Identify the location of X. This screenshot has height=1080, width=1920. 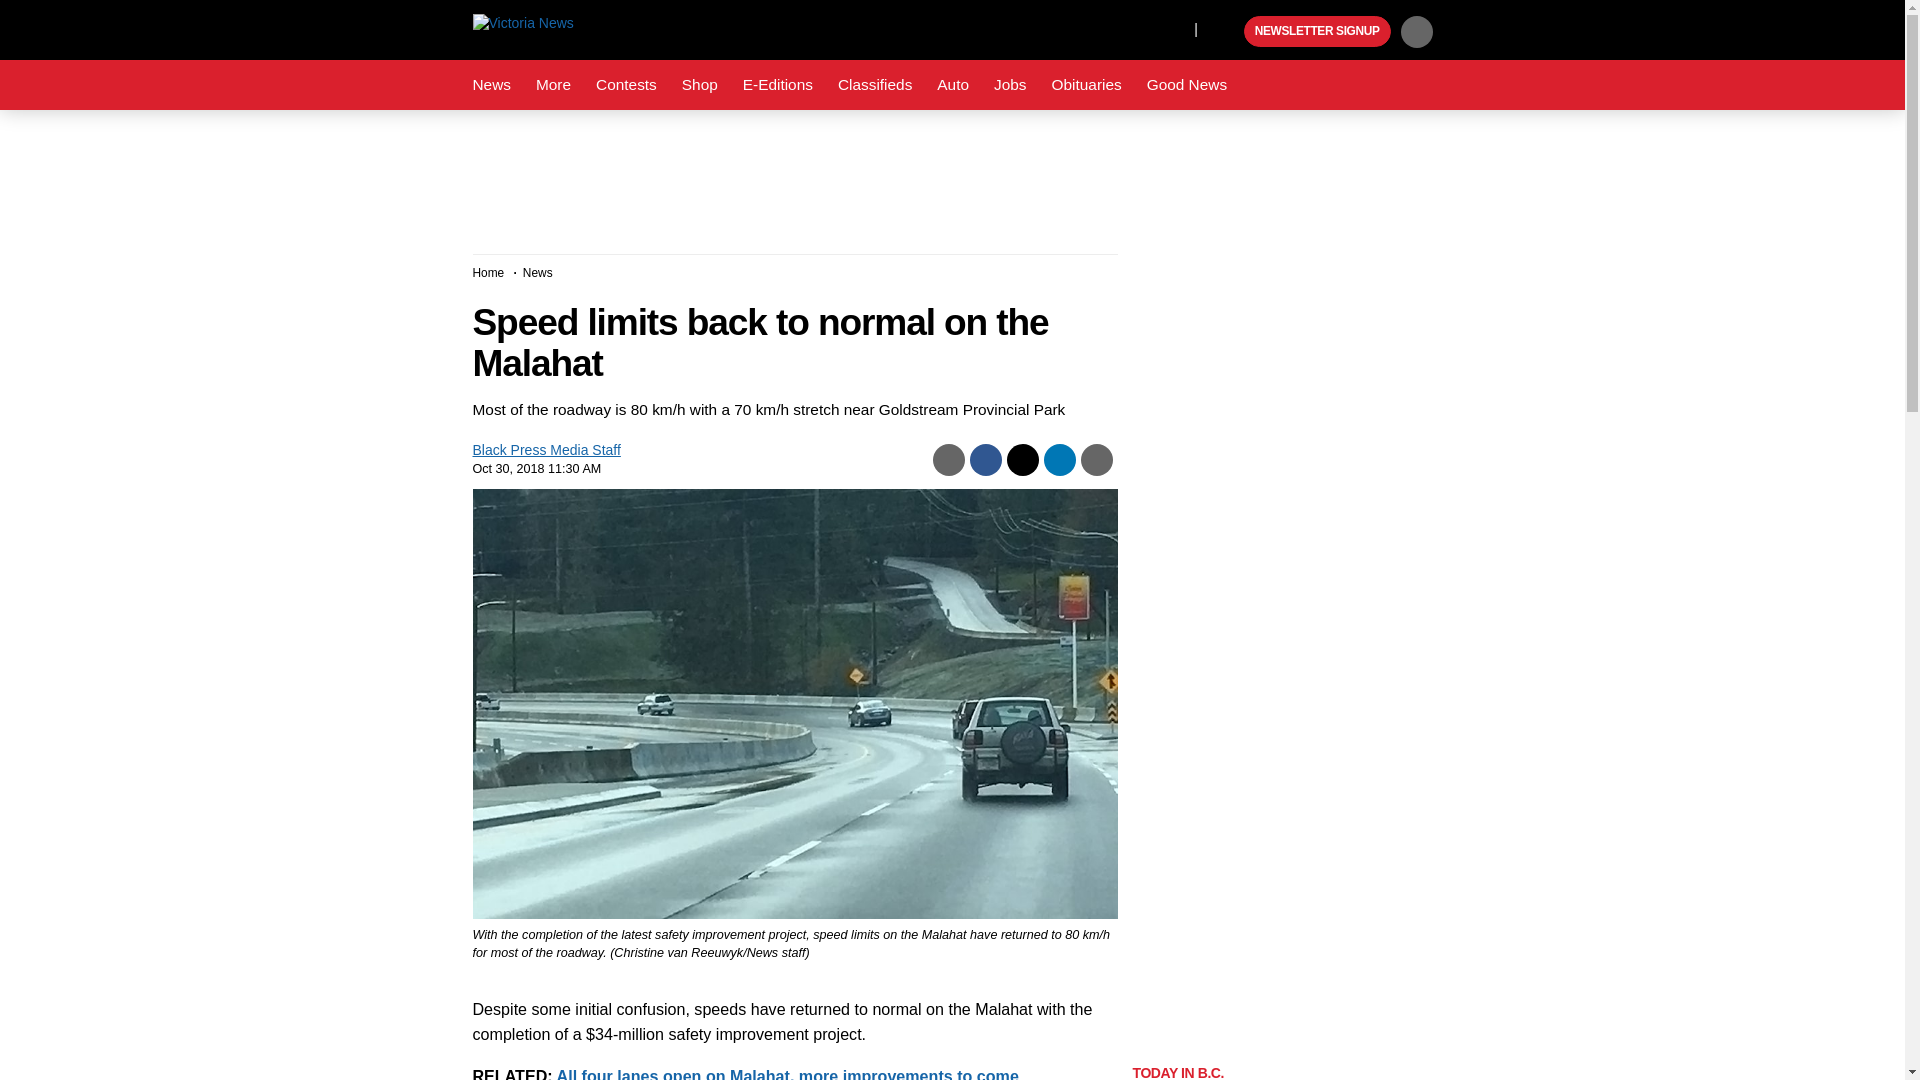
(1173, 28).